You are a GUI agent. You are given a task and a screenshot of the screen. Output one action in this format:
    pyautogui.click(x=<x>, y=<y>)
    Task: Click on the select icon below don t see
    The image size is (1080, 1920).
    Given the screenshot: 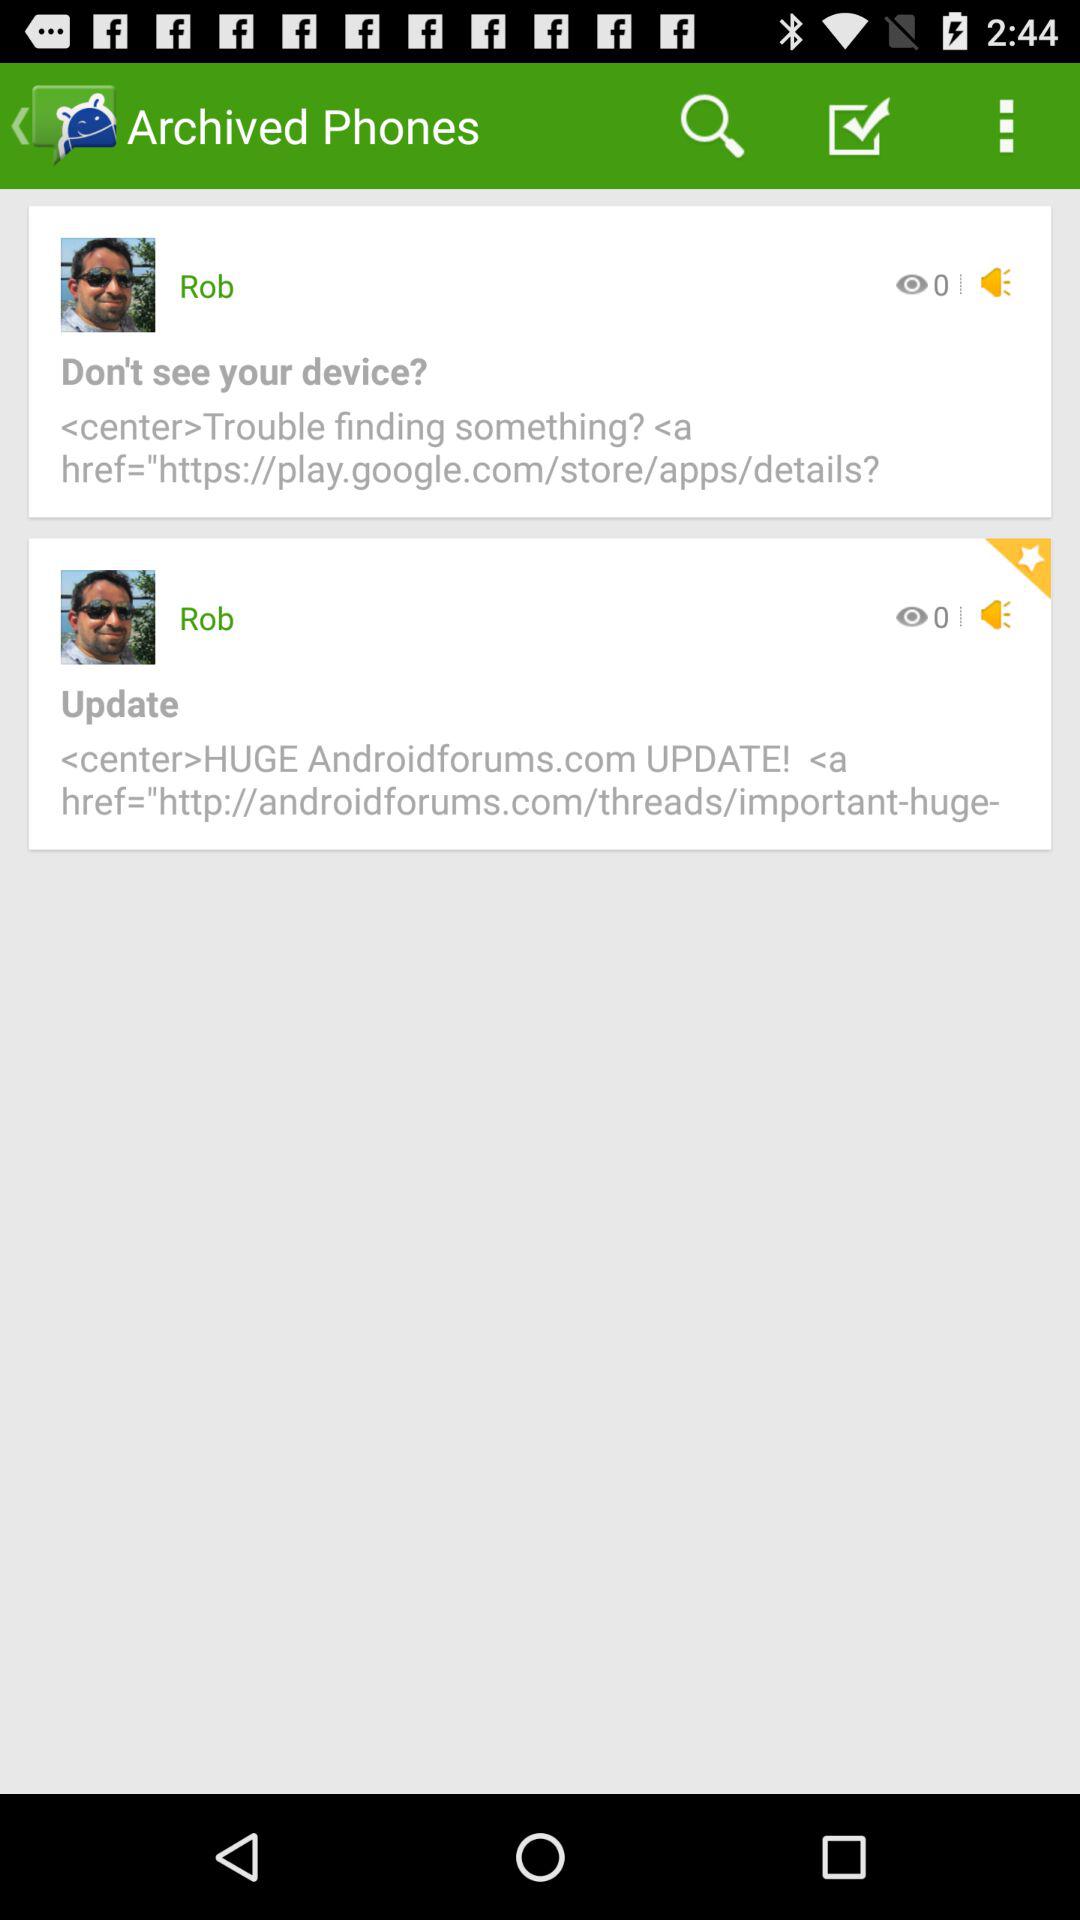 What is the action you would take?
    pyautogui.click(x=540, y=458)
    